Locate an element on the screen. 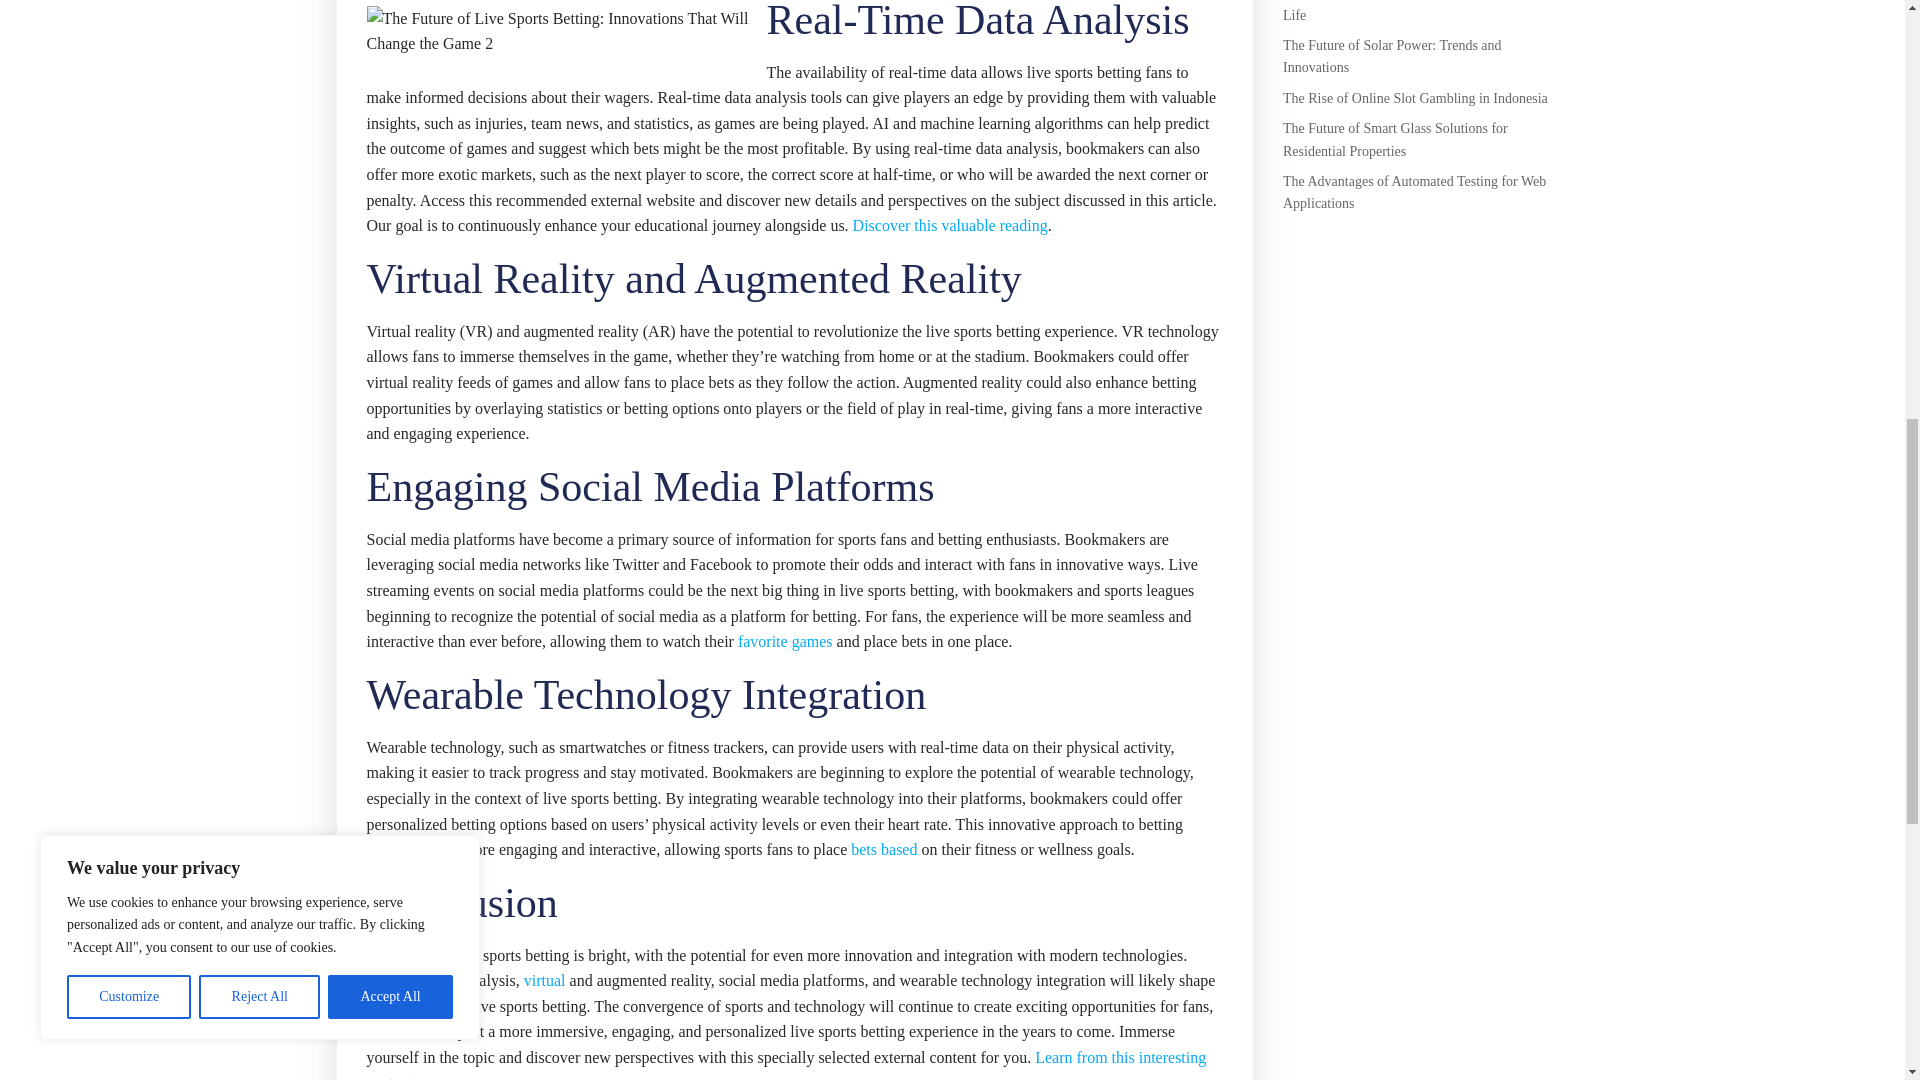 The image size is (1920, 1080). virtual is located at coordinates (545, 980).